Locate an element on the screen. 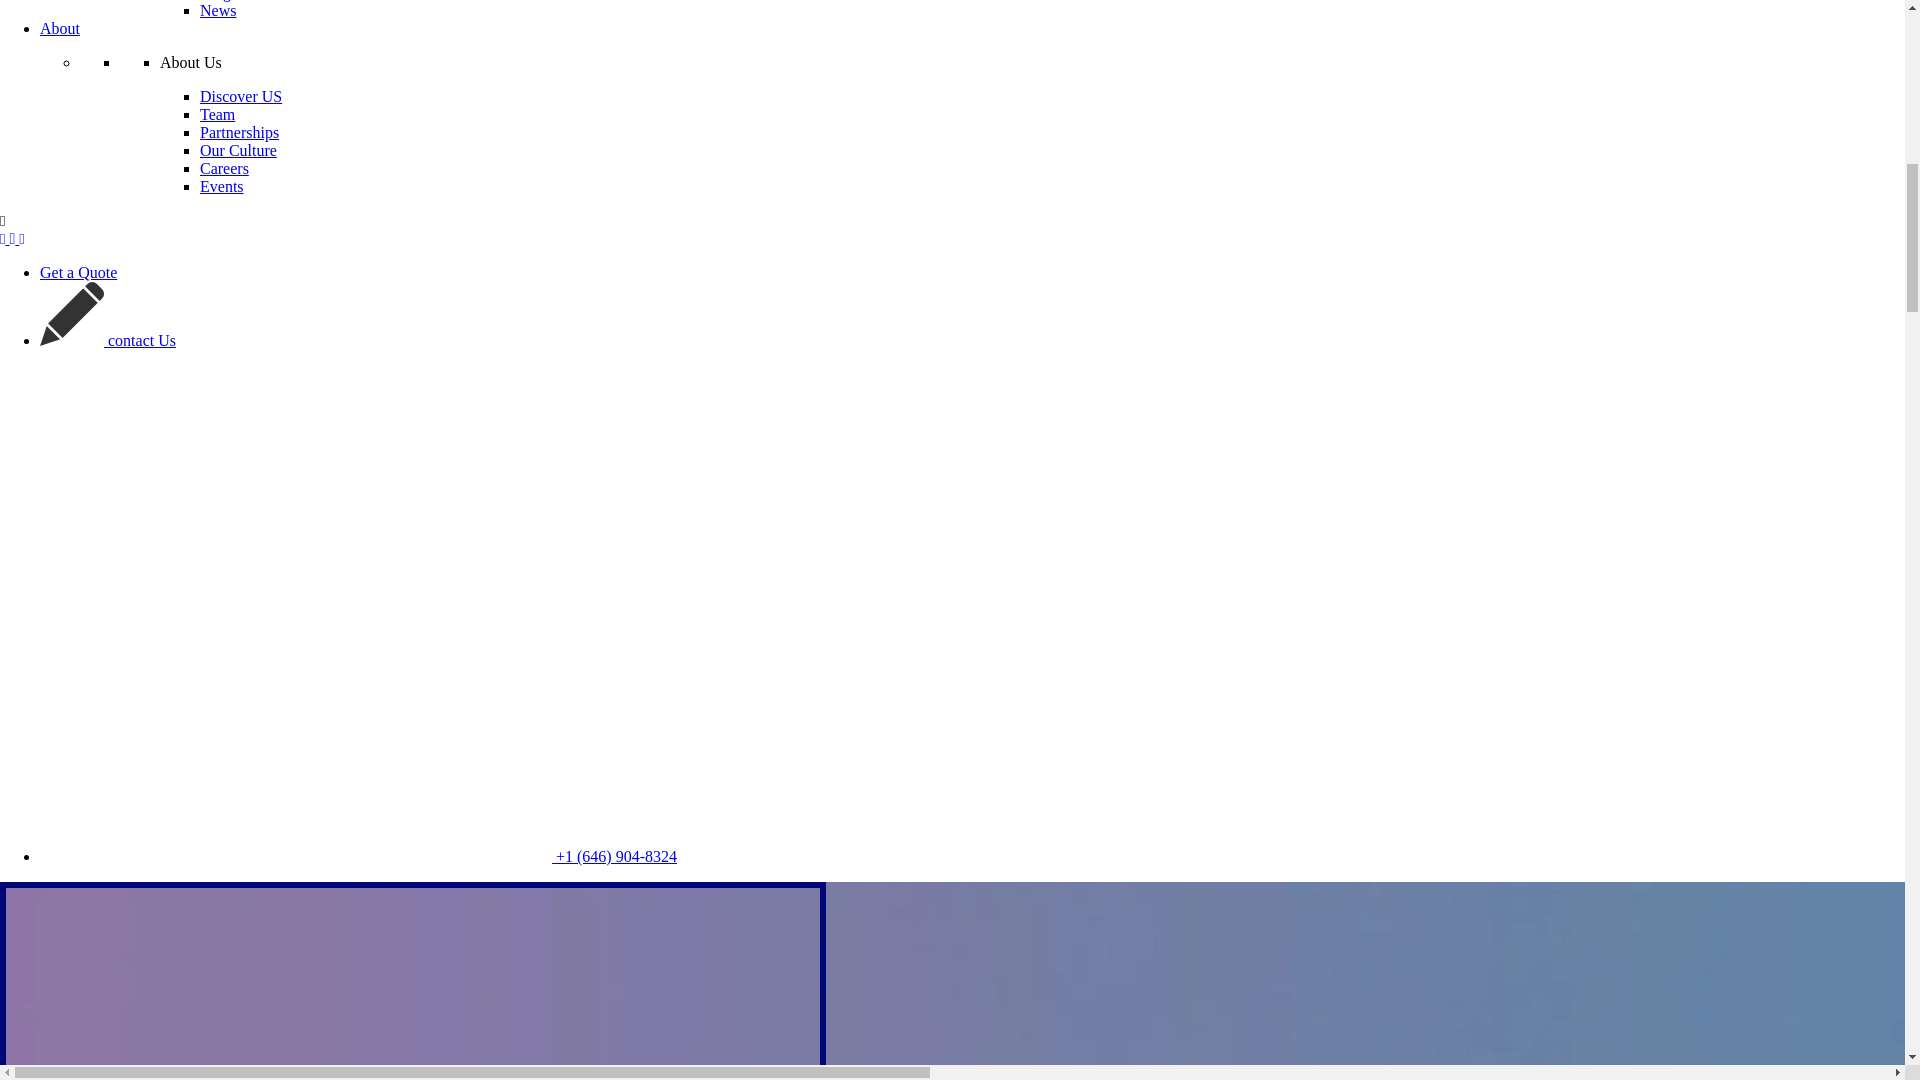  About is located at coordinates (60, 28).